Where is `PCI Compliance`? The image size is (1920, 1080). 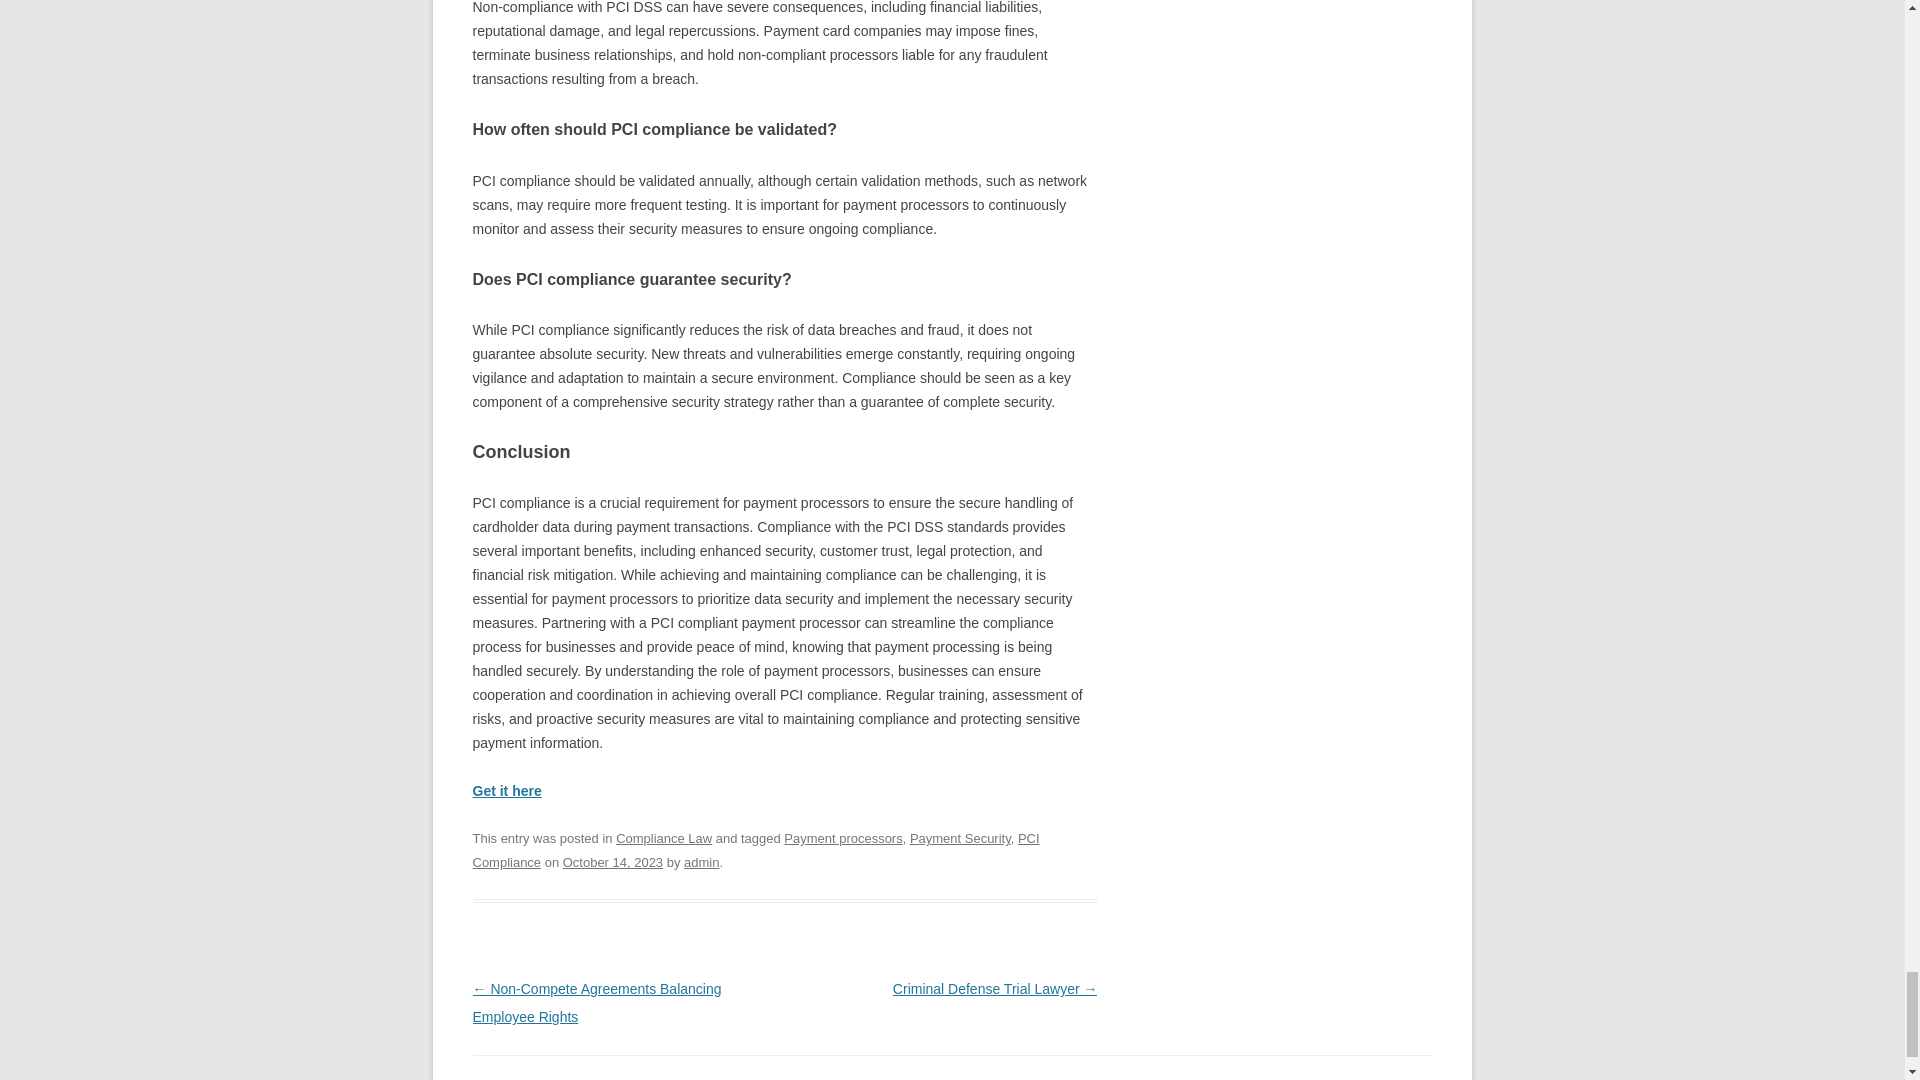 PCI Compliance is located at coordinates (755, 850).